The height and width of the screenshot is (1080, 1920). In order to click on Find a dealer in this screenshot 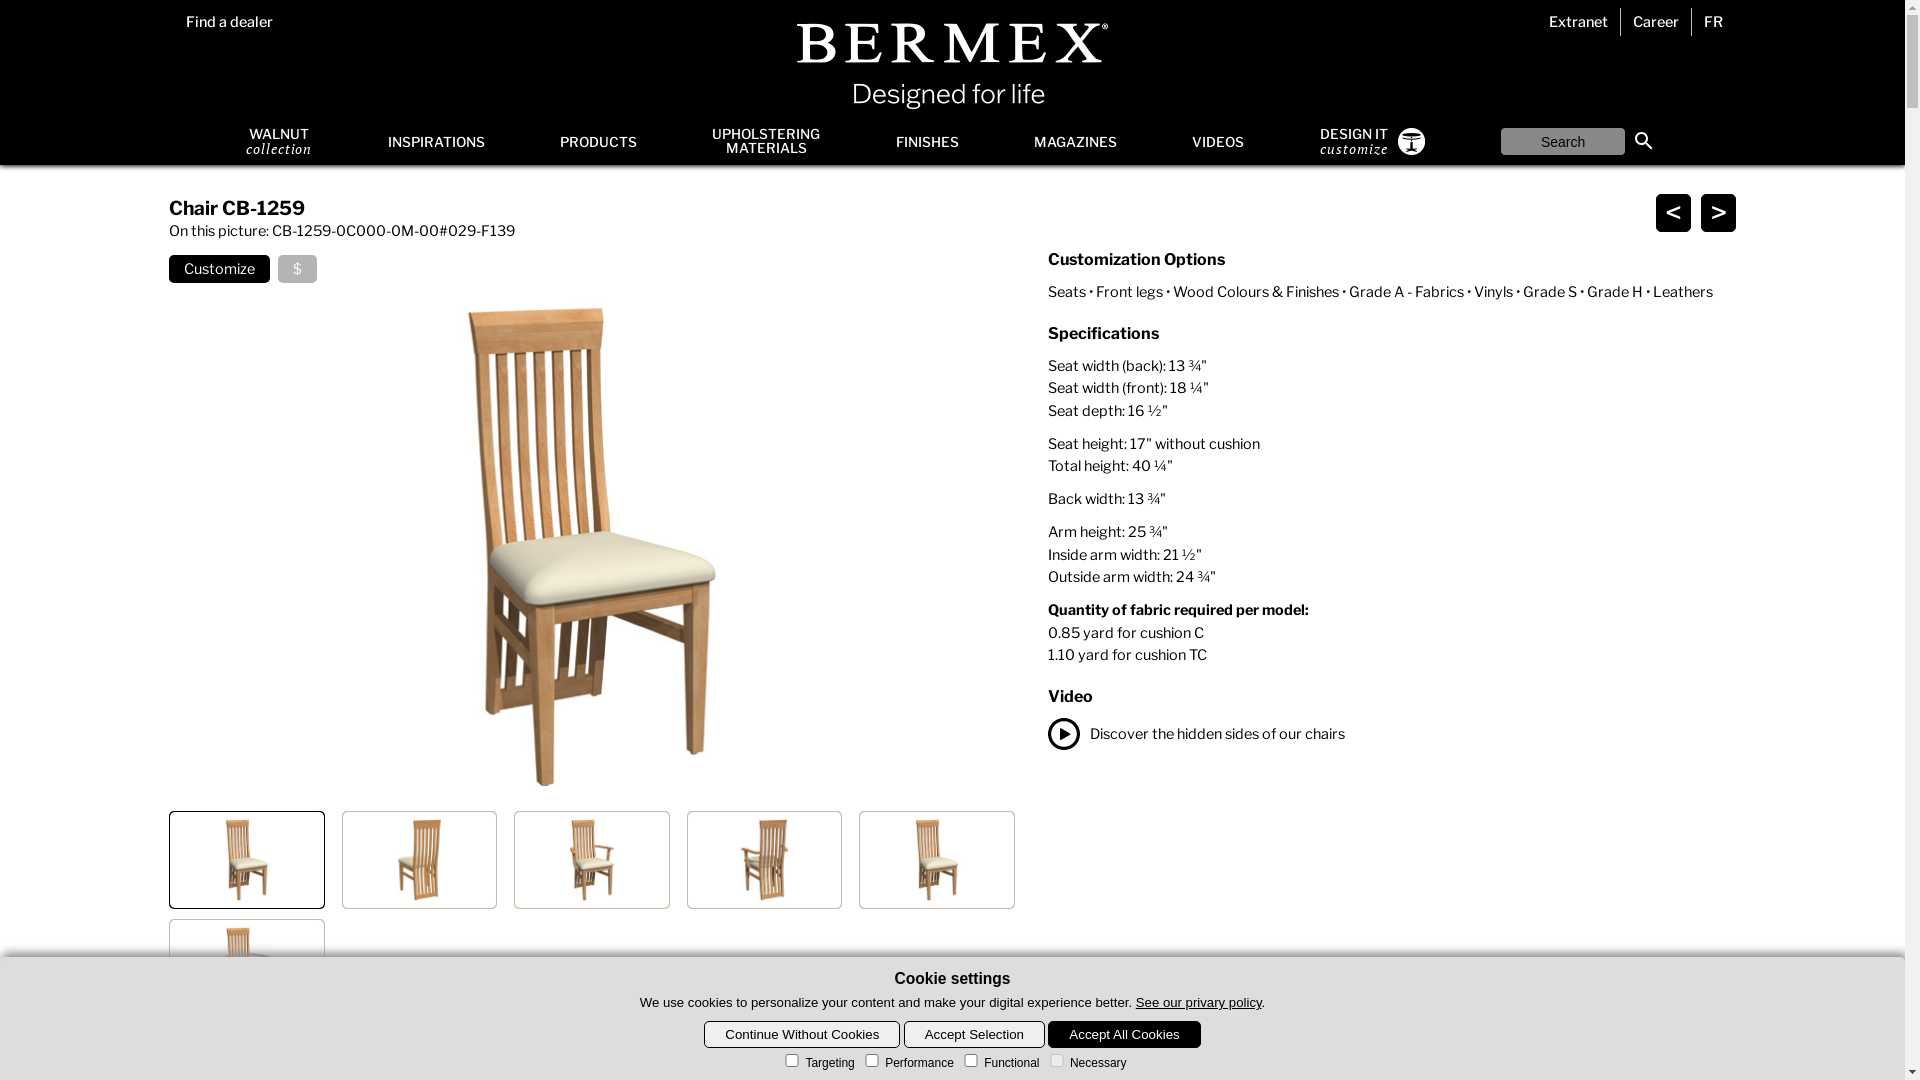, I will do `click(228, 22)`.